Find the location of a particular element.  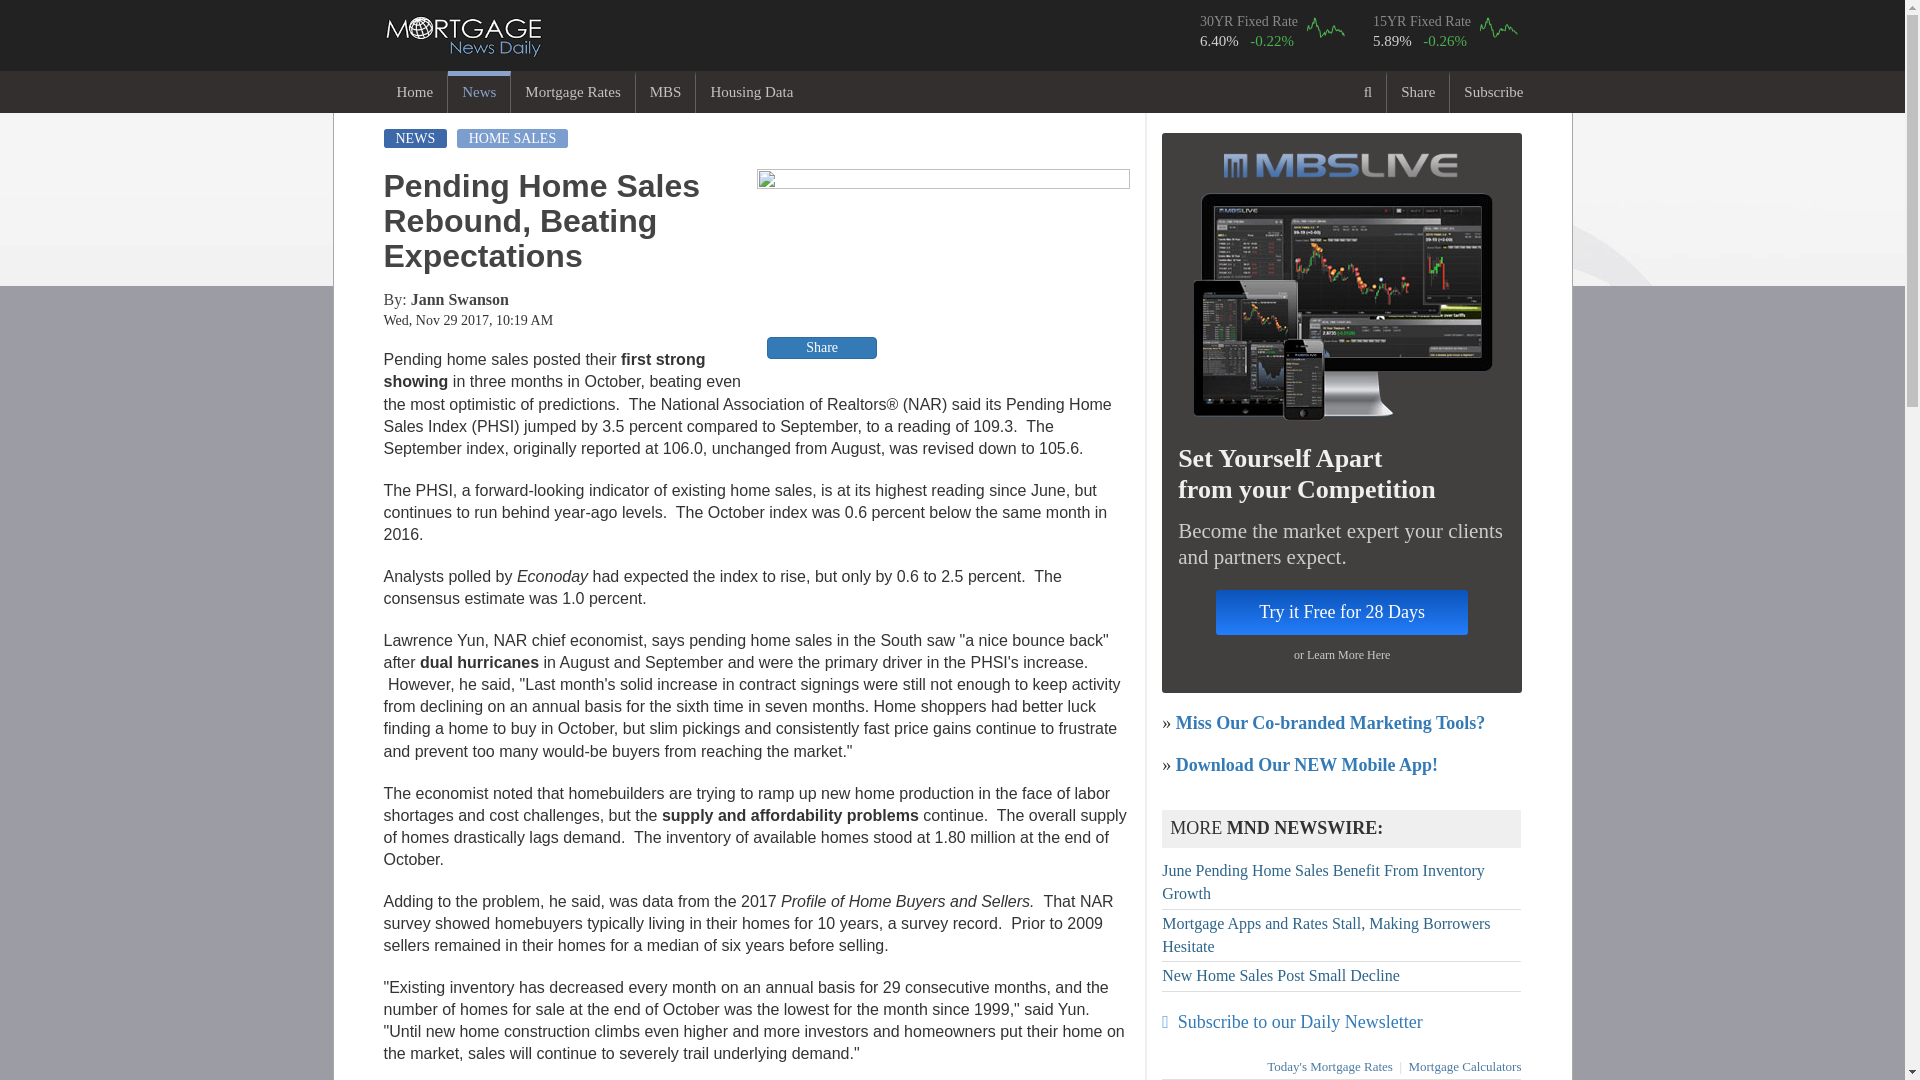

News is located at coordinates (478, 92).